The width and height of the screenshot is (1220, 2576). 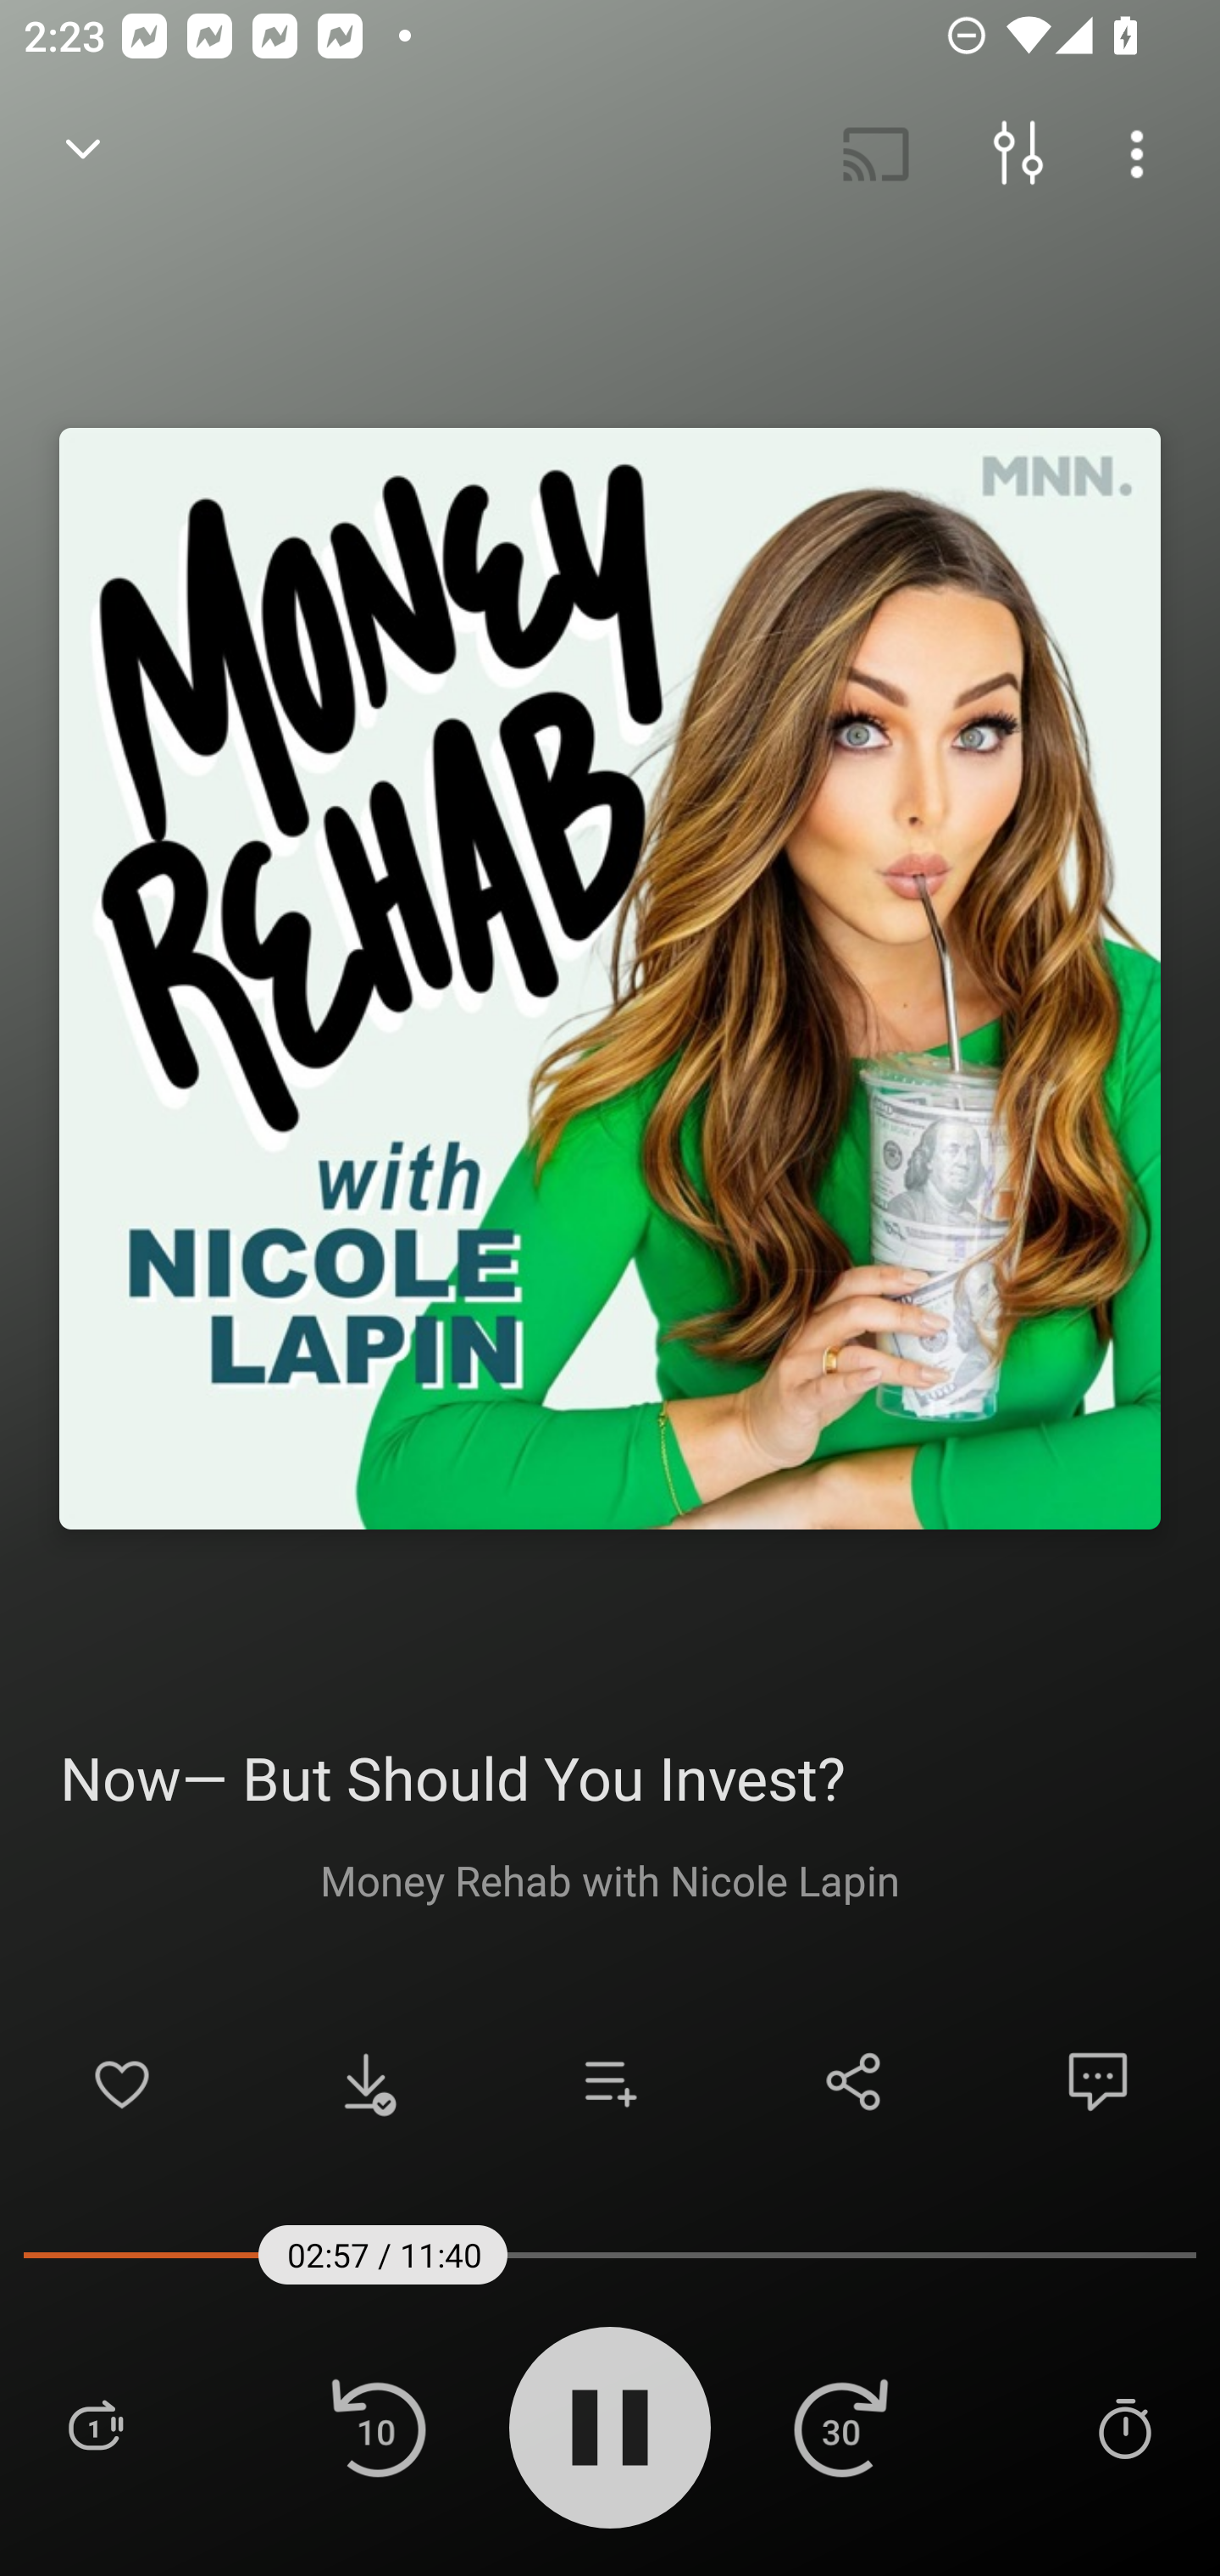 What do you see at coordinates (610, 1879) in the screenshot?
I see `Money Rehab with Nicole Lapin` at bounding box center [610, 1879].